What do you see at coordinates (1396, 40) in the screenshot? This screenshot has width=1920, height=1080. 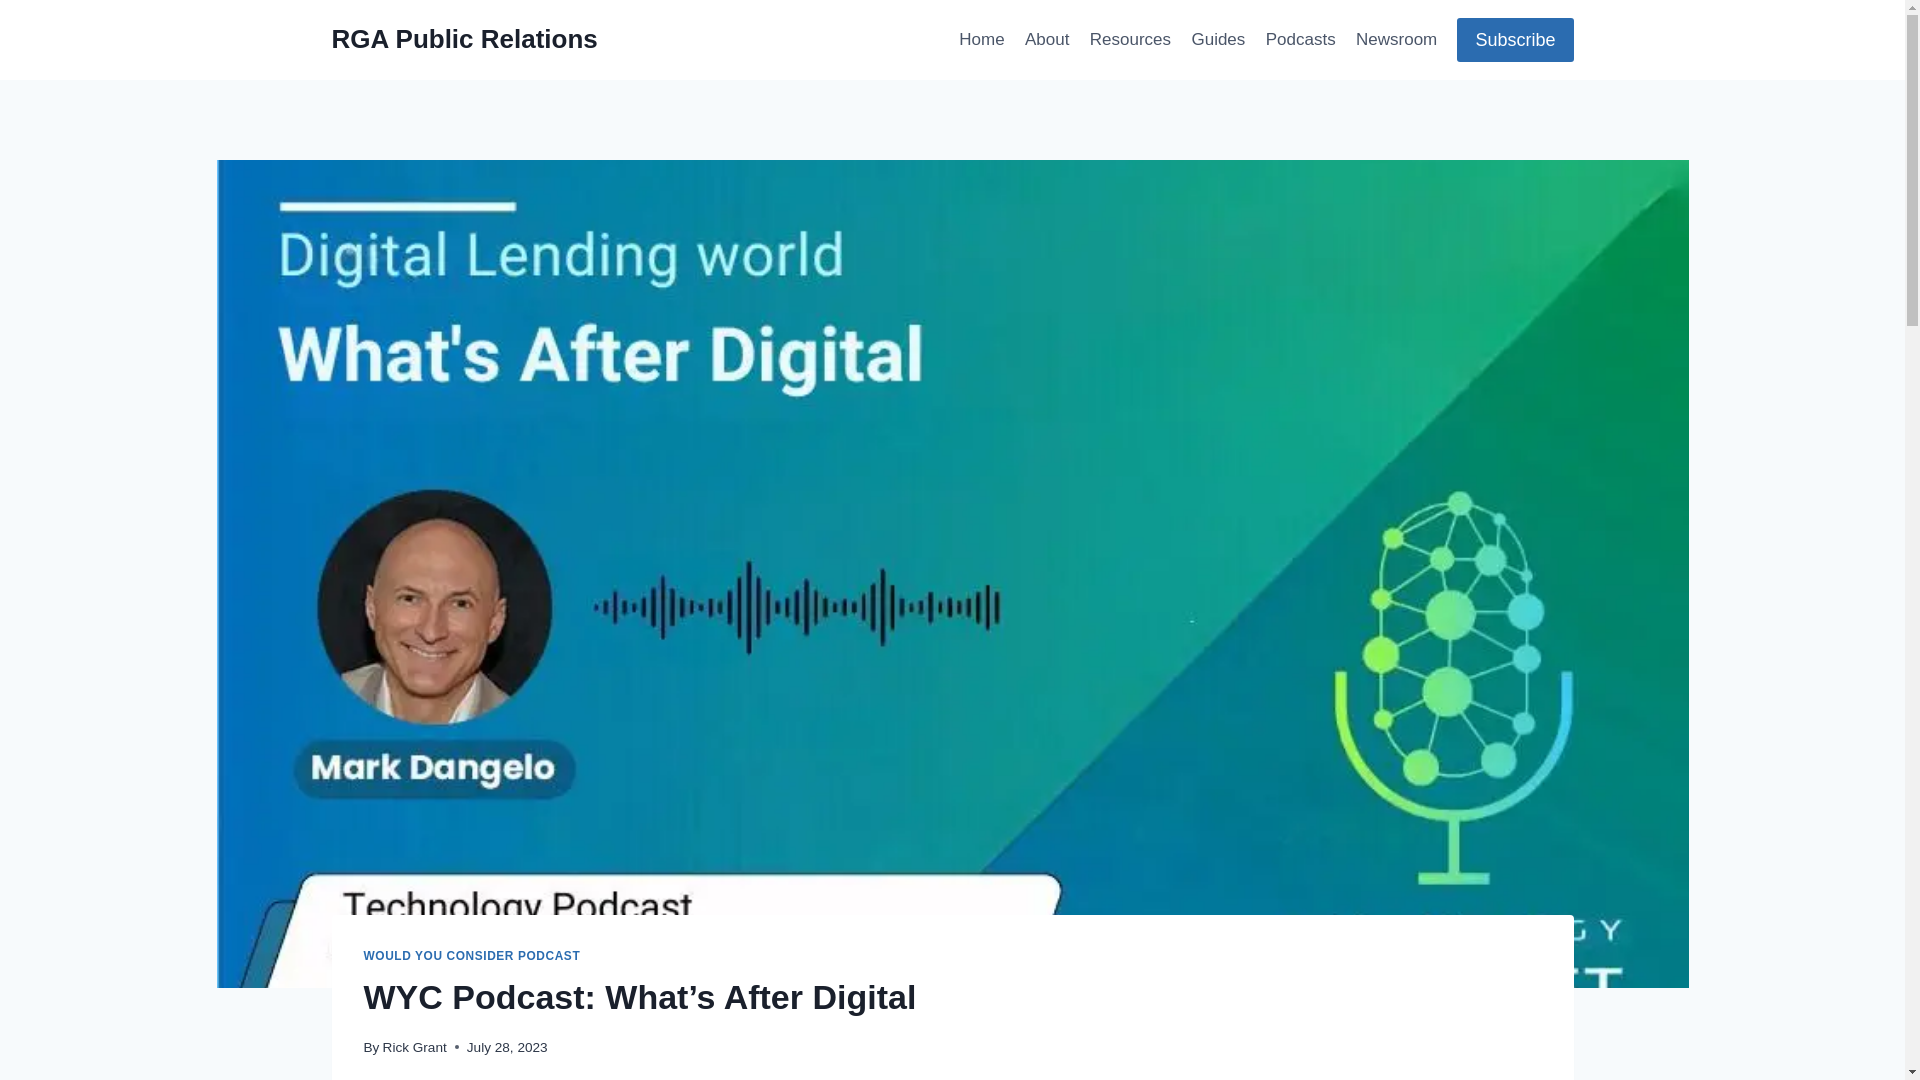 I see `Newsroom` at bounding box center [1396, 40].